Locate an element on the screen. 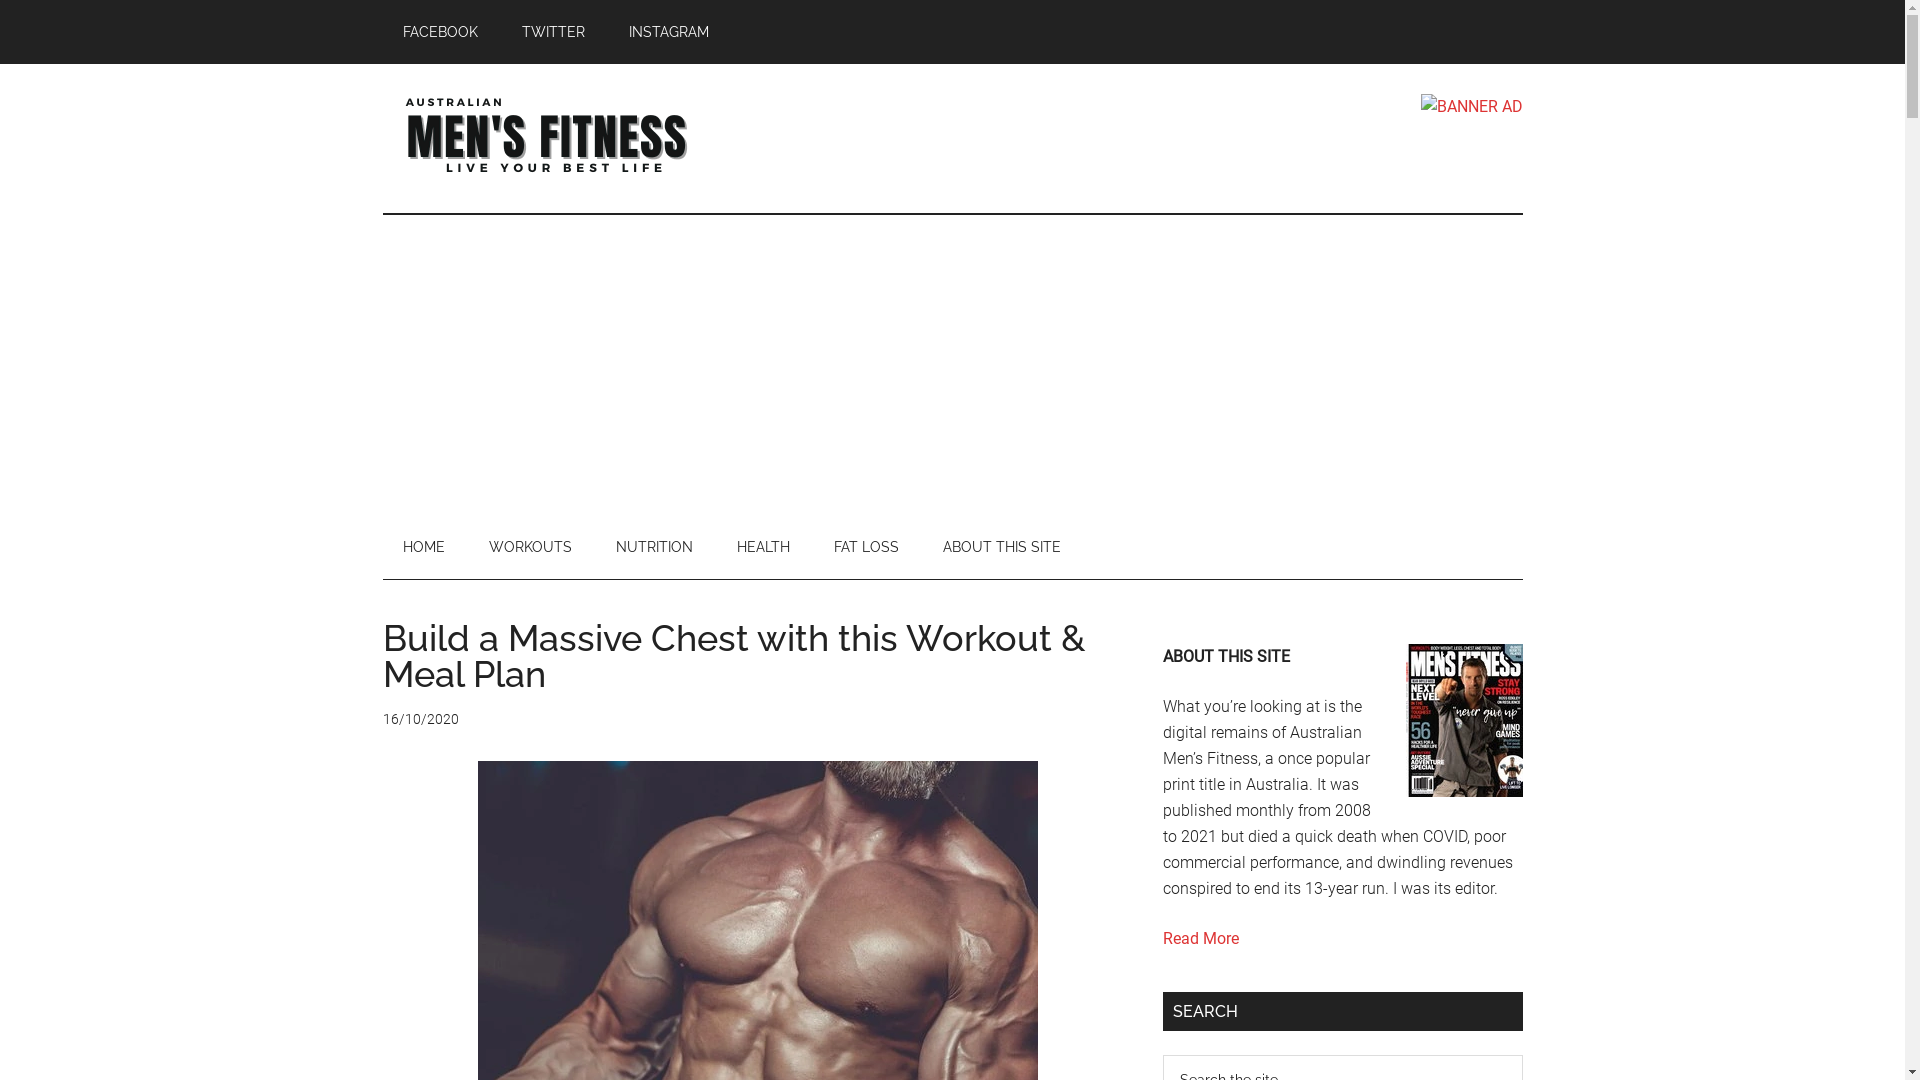 This screenshot has width=1920, height=1080. FAT LOSS is located at coordinates (866, 547).